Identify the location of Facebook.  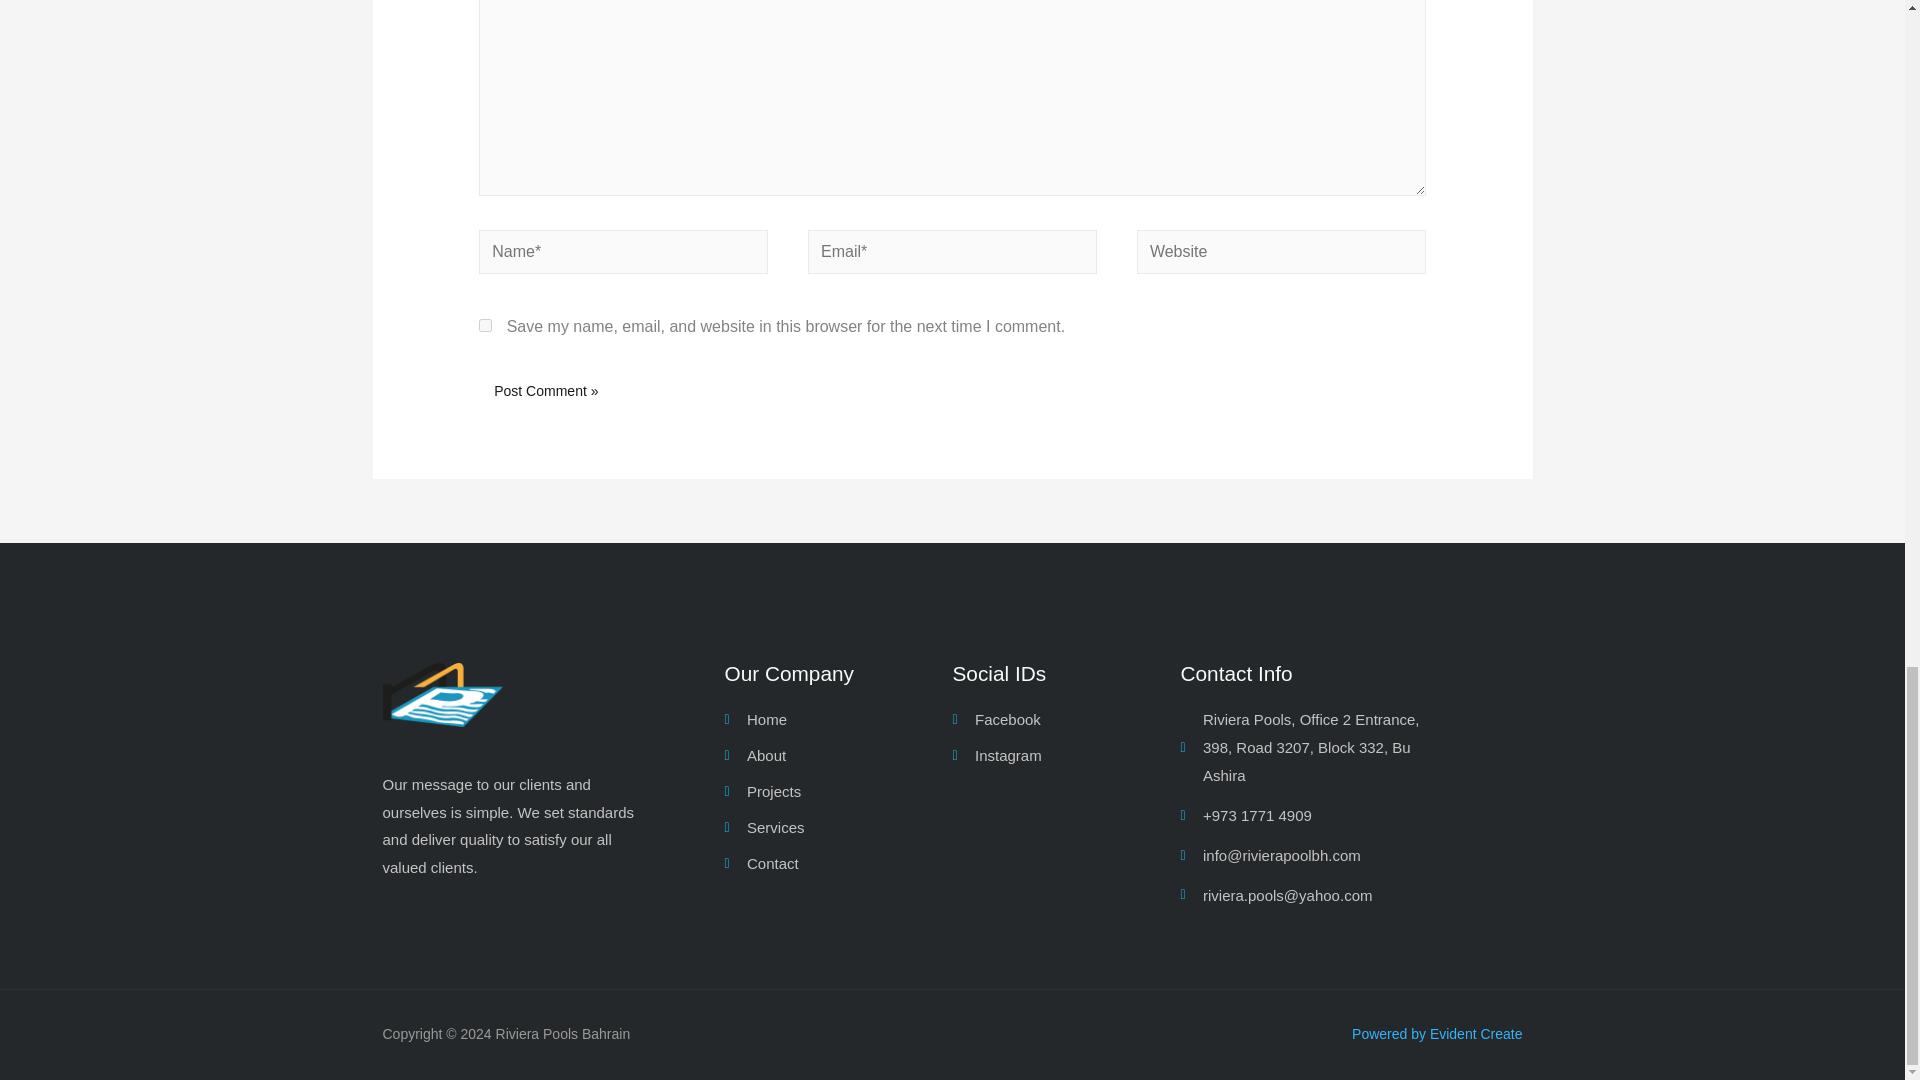
(1066, 720).